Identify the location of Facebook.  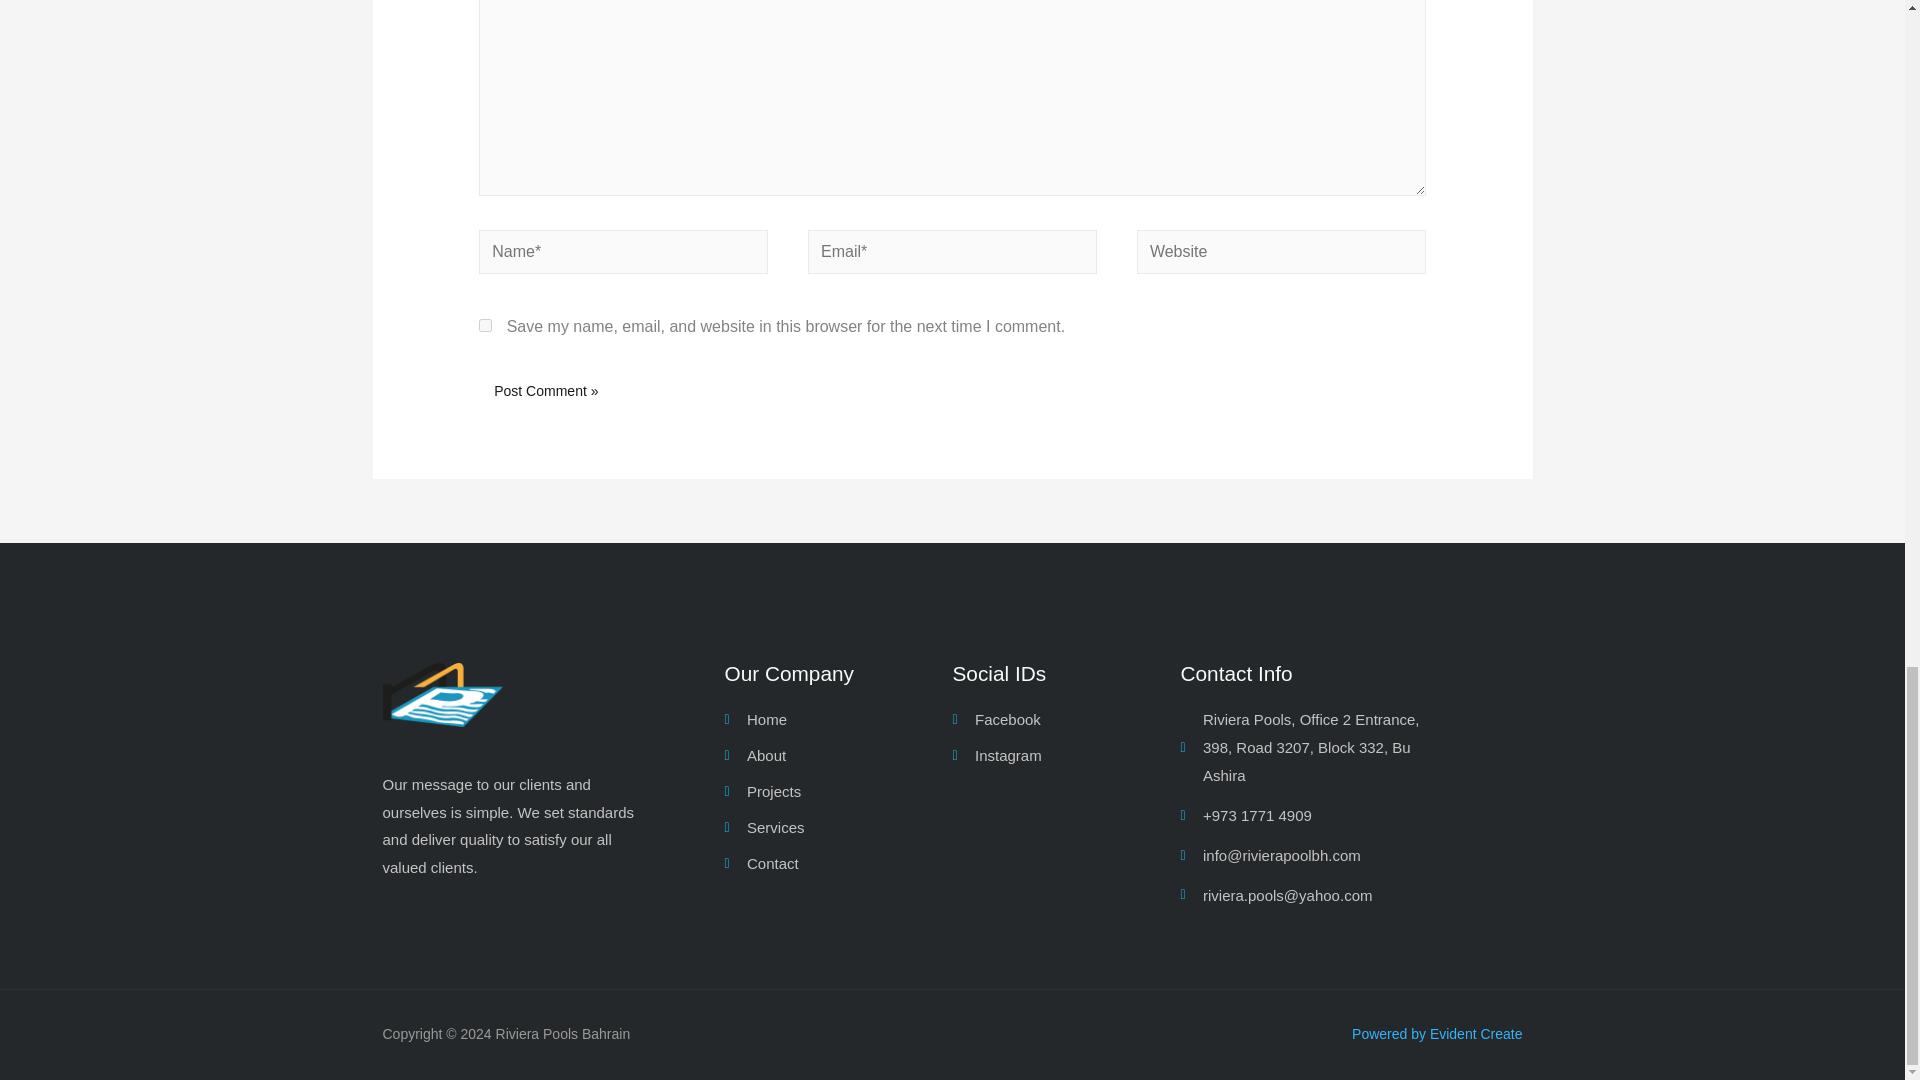
(1066, 720).